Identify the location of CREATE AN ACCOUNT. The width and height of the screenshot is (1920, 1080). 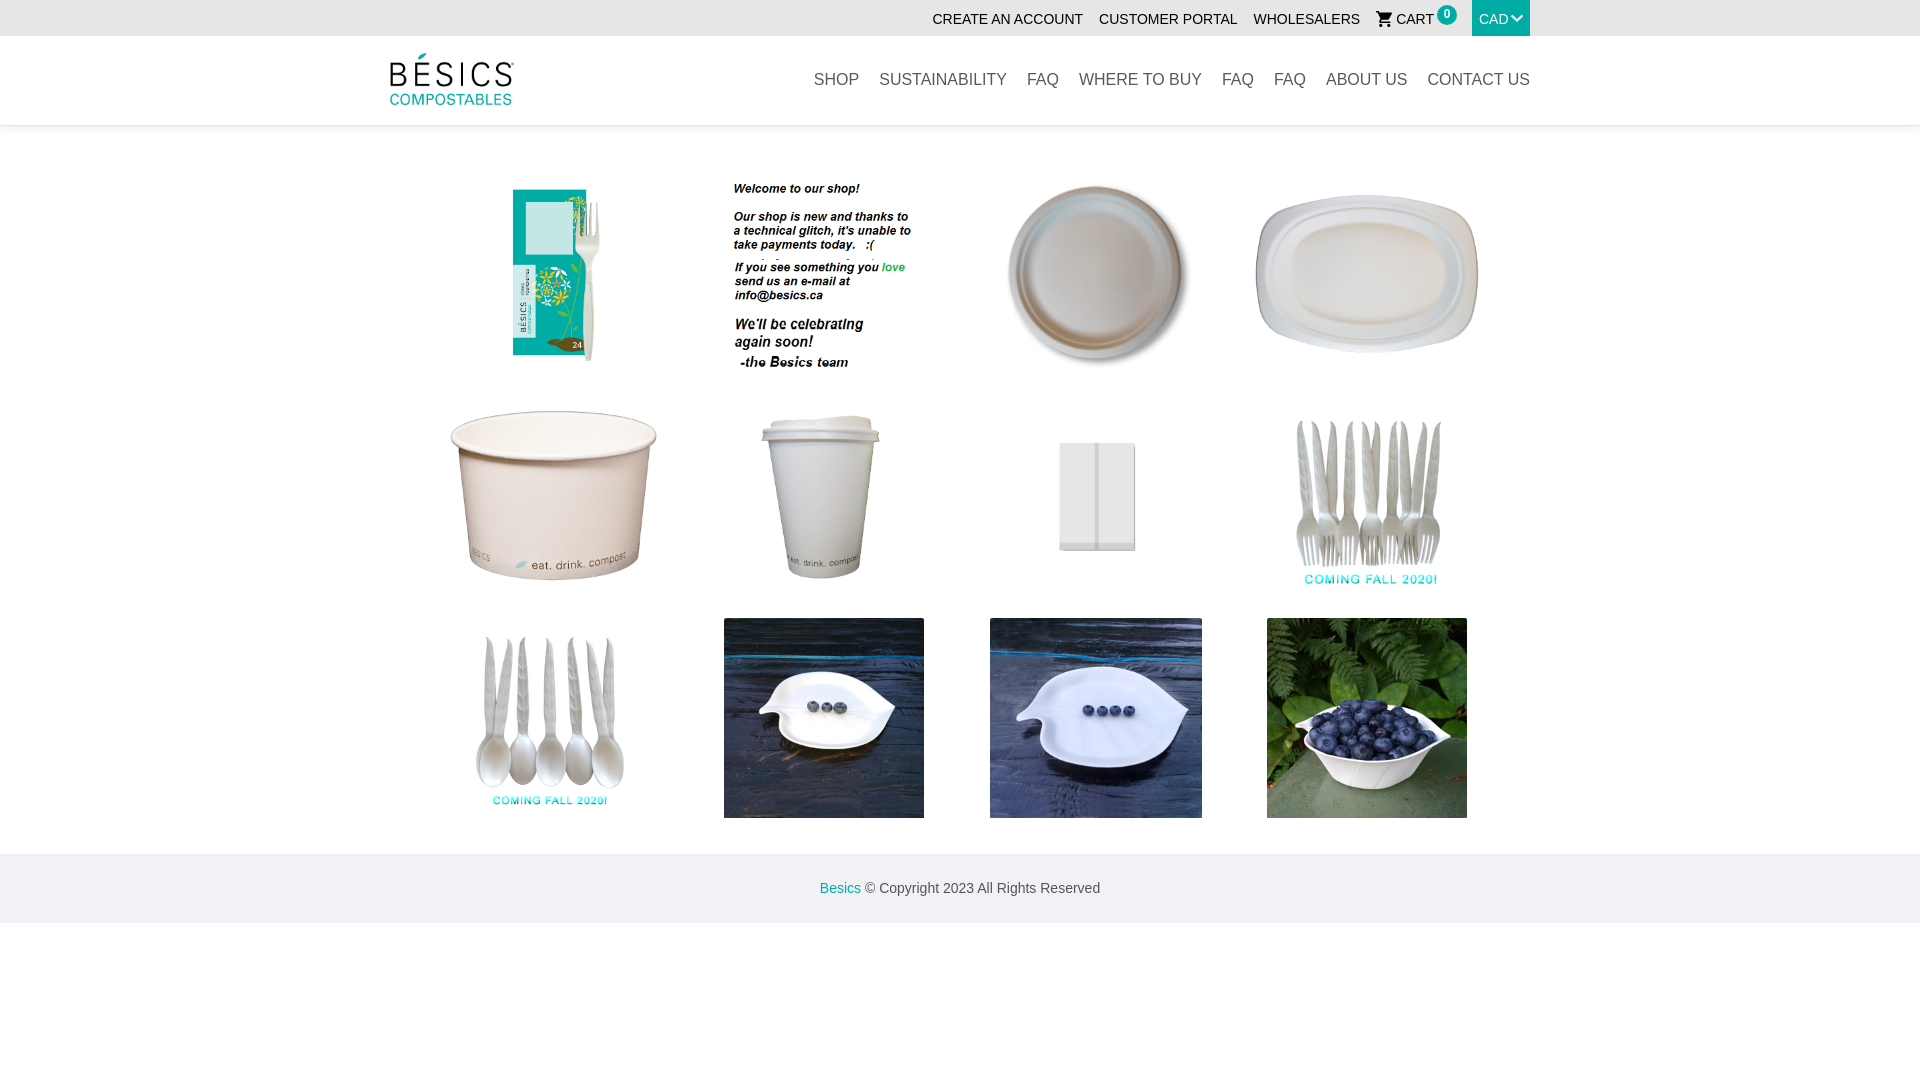
(1008, 19).